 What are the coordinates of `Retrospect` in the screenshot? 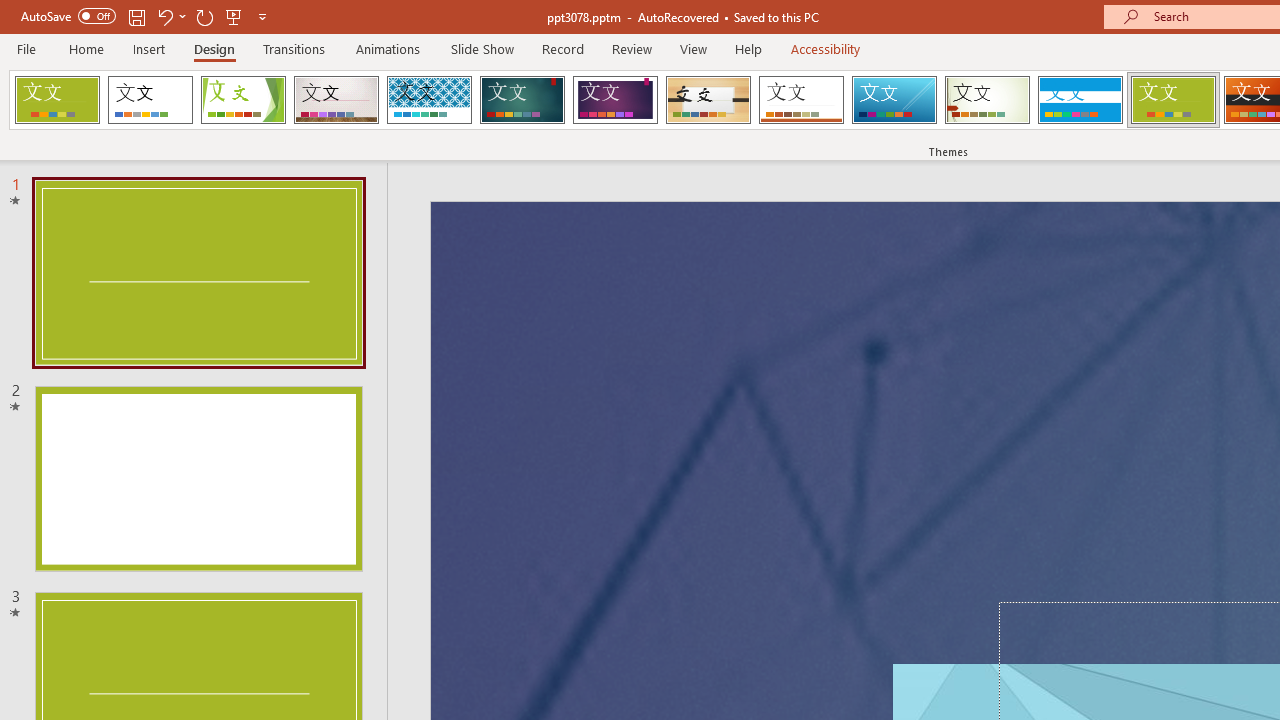 It's located at (801, 100).